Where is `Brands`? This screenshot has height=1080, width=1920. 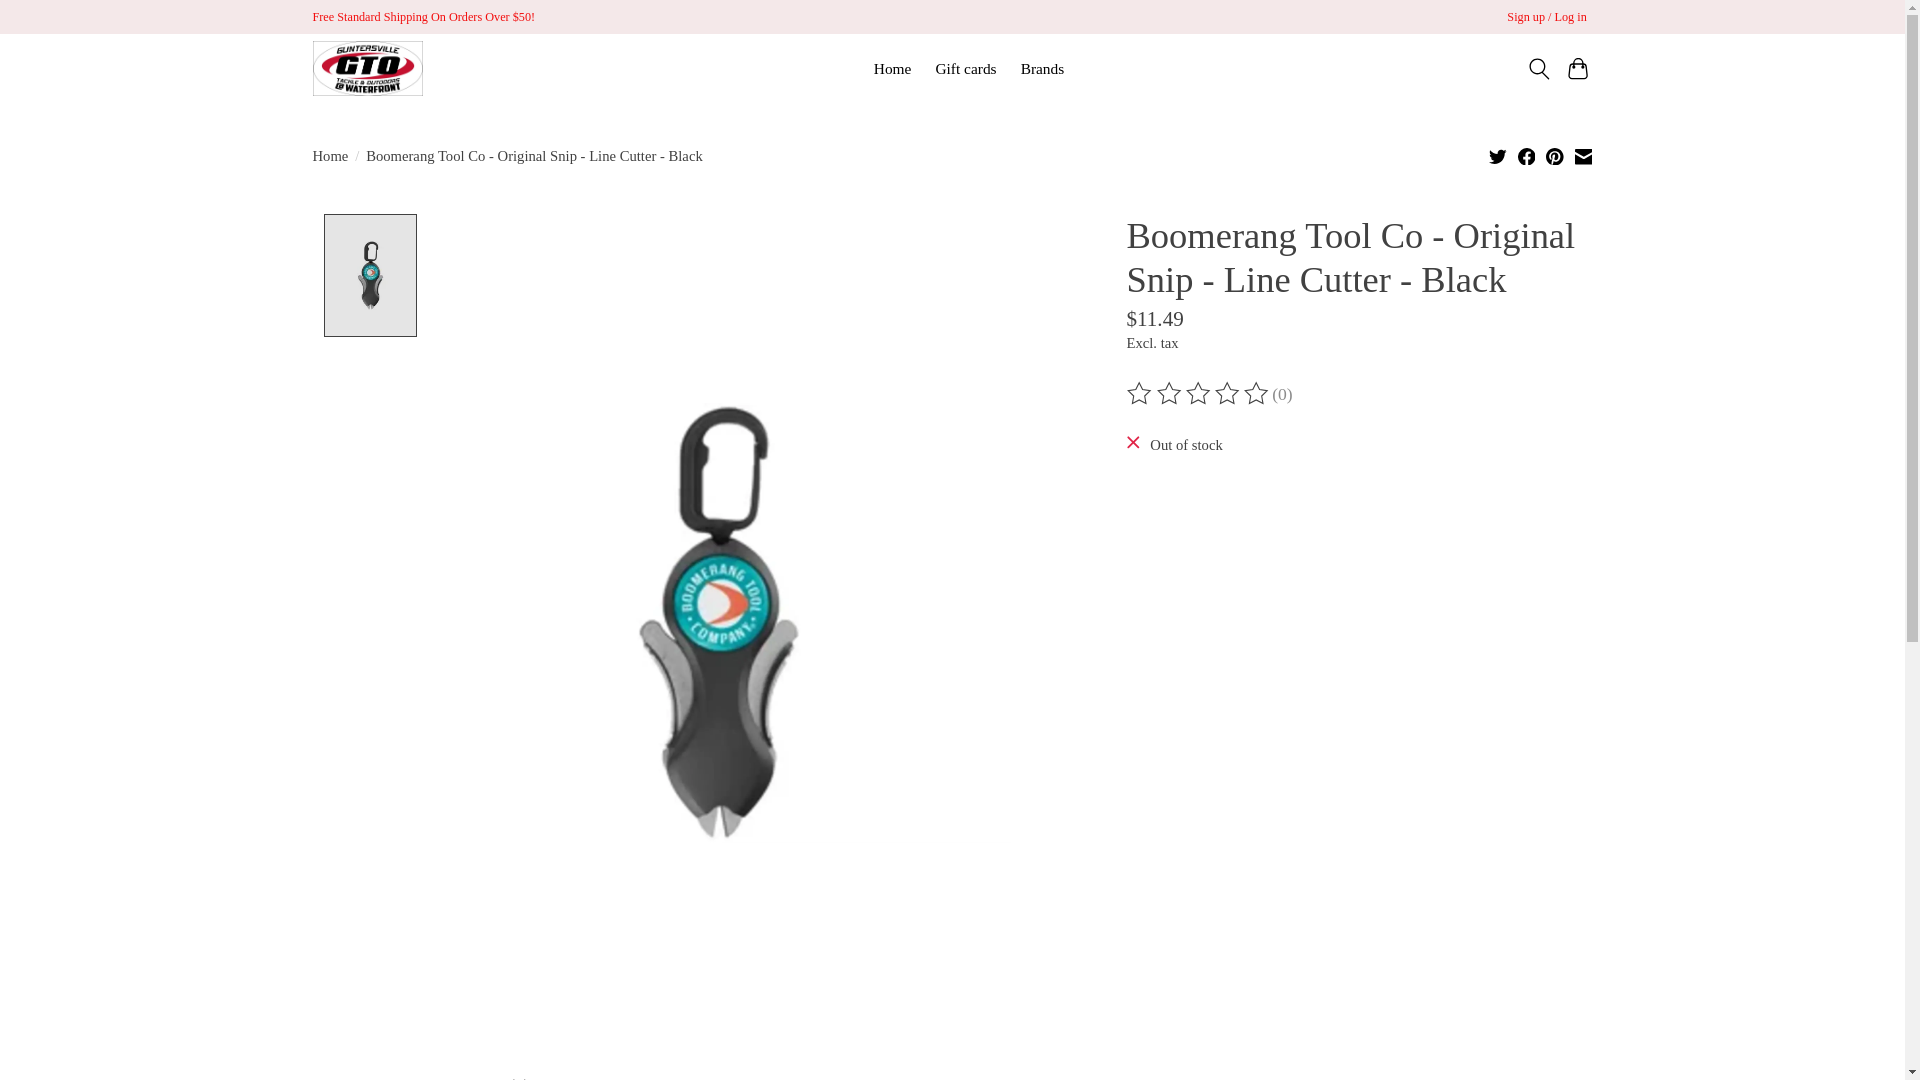
Brands is located at coordinates (1042, 69).